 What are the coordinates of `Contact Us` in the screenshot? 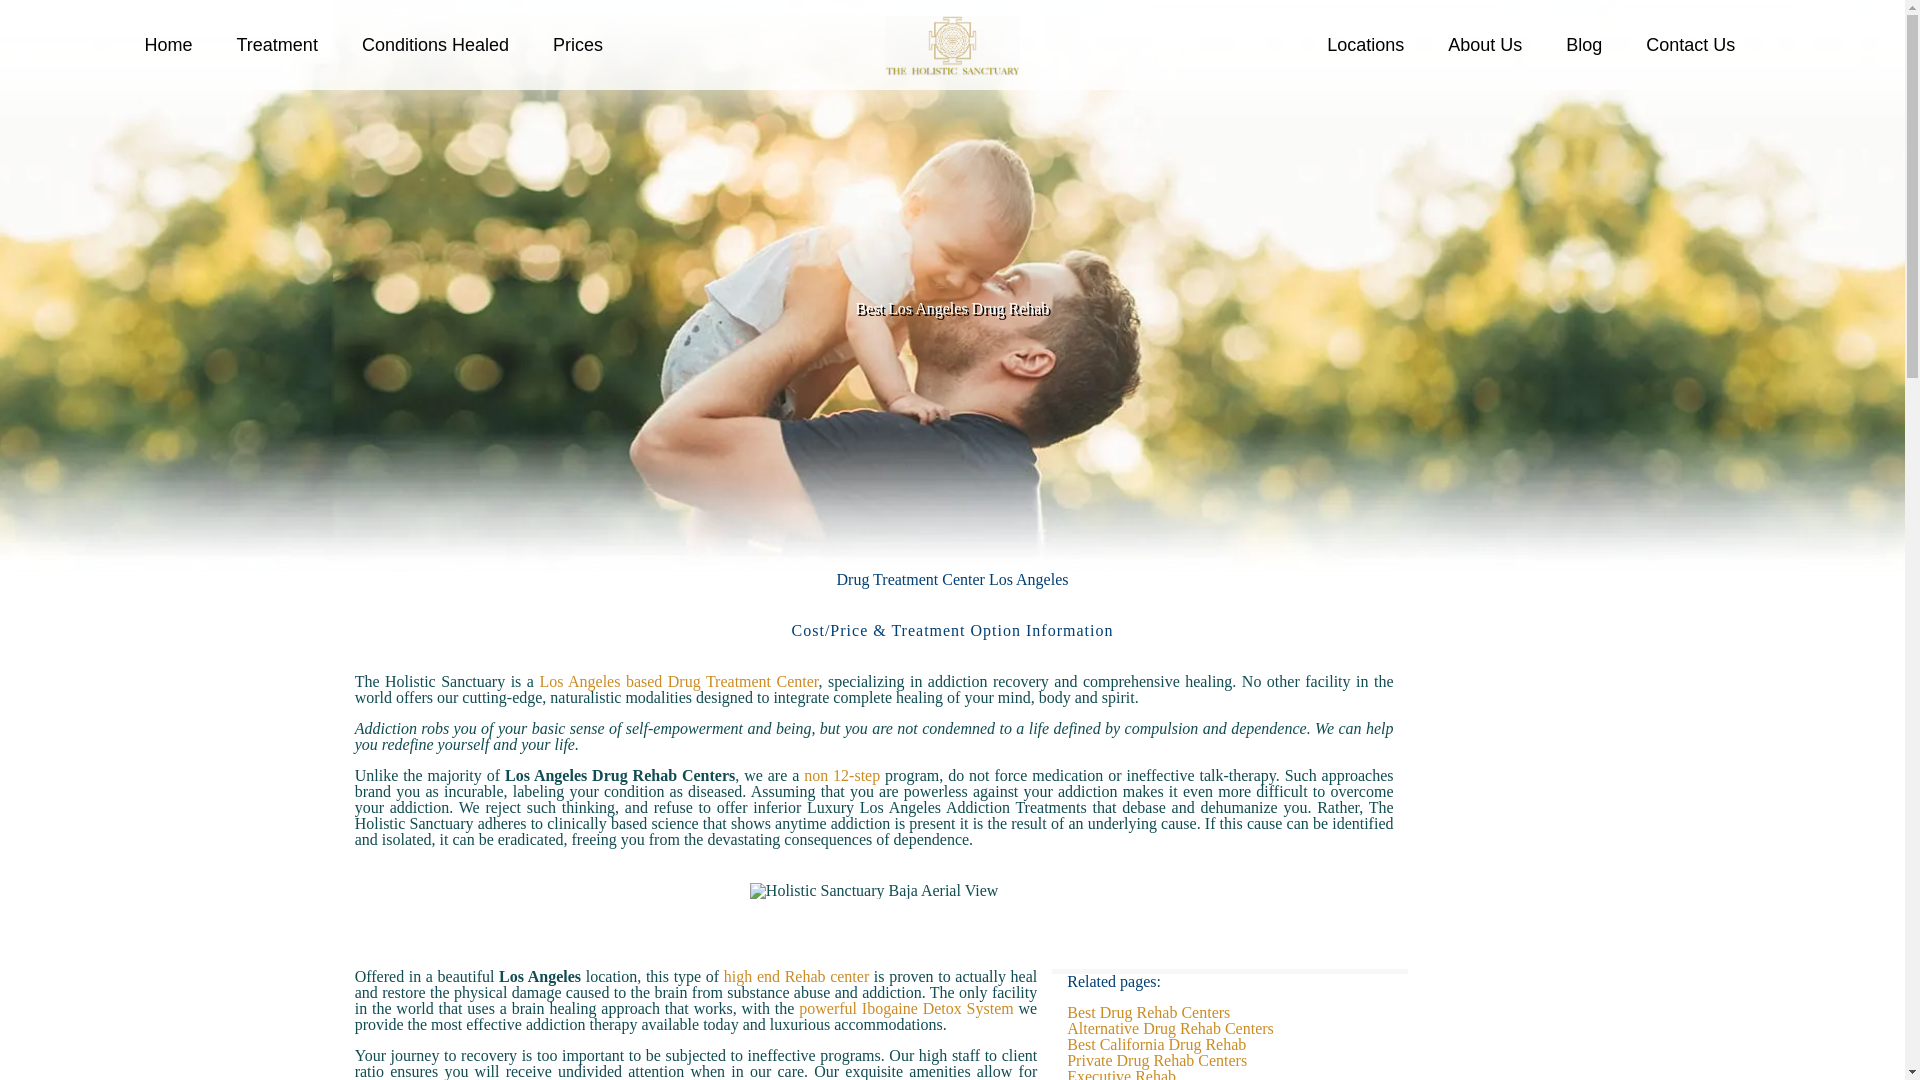 It's located at (1690, 44).